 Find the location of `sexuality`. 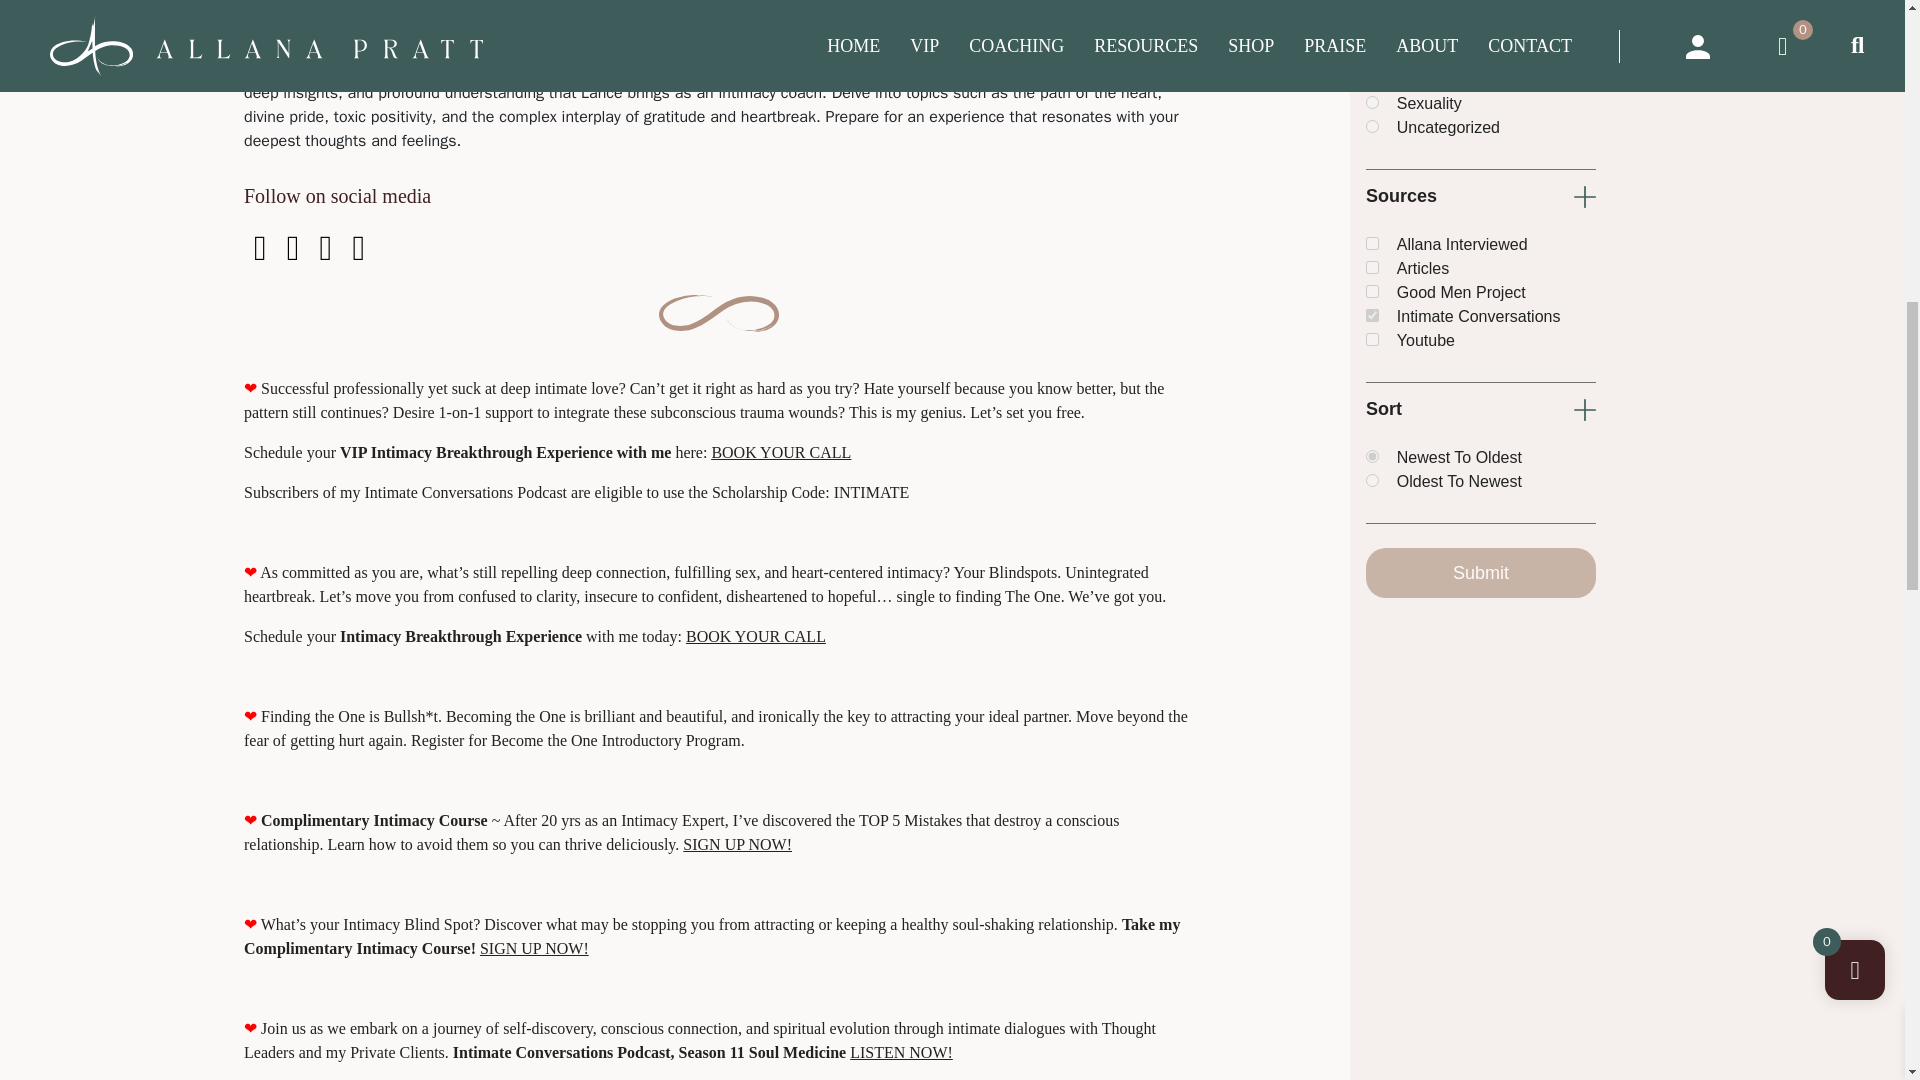

sexuality is located at coordinates (1372, 102).